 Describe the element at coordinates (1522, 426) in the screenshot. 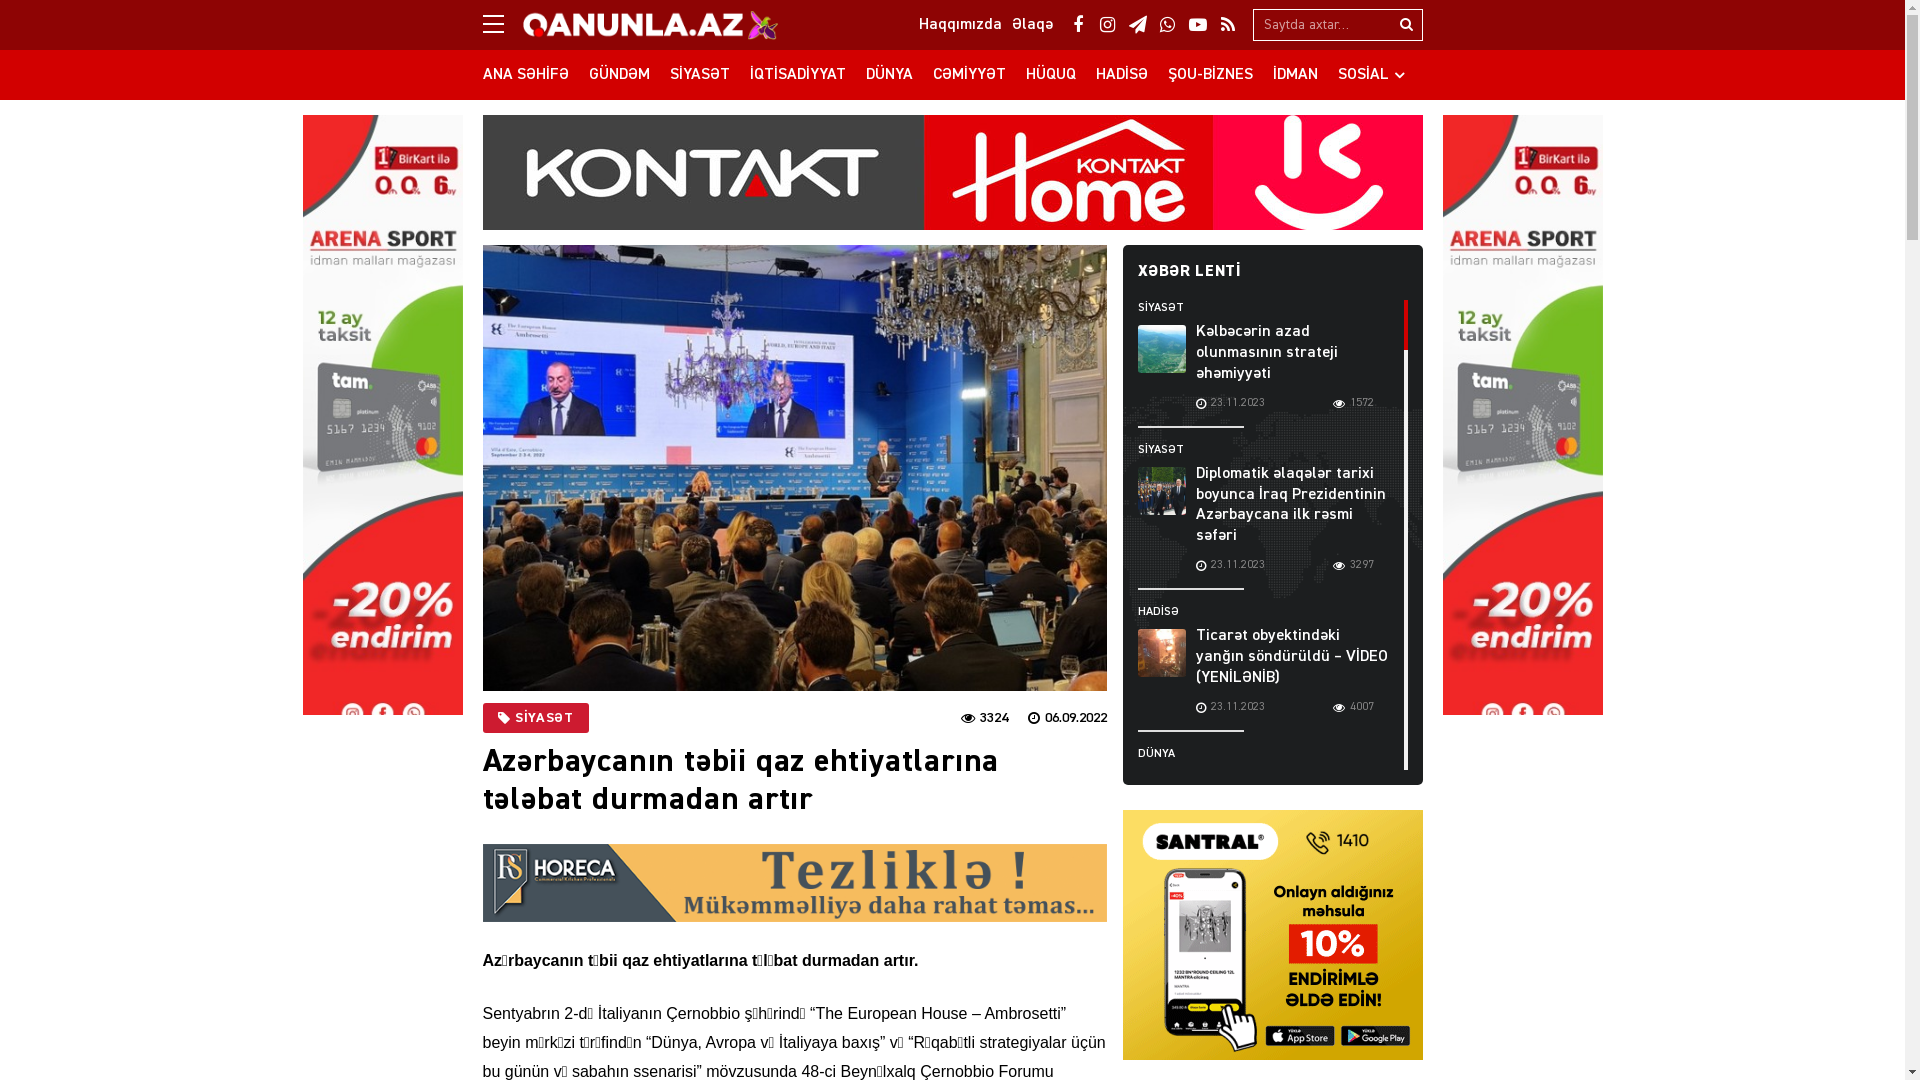

I see `!Reklam` at that location.